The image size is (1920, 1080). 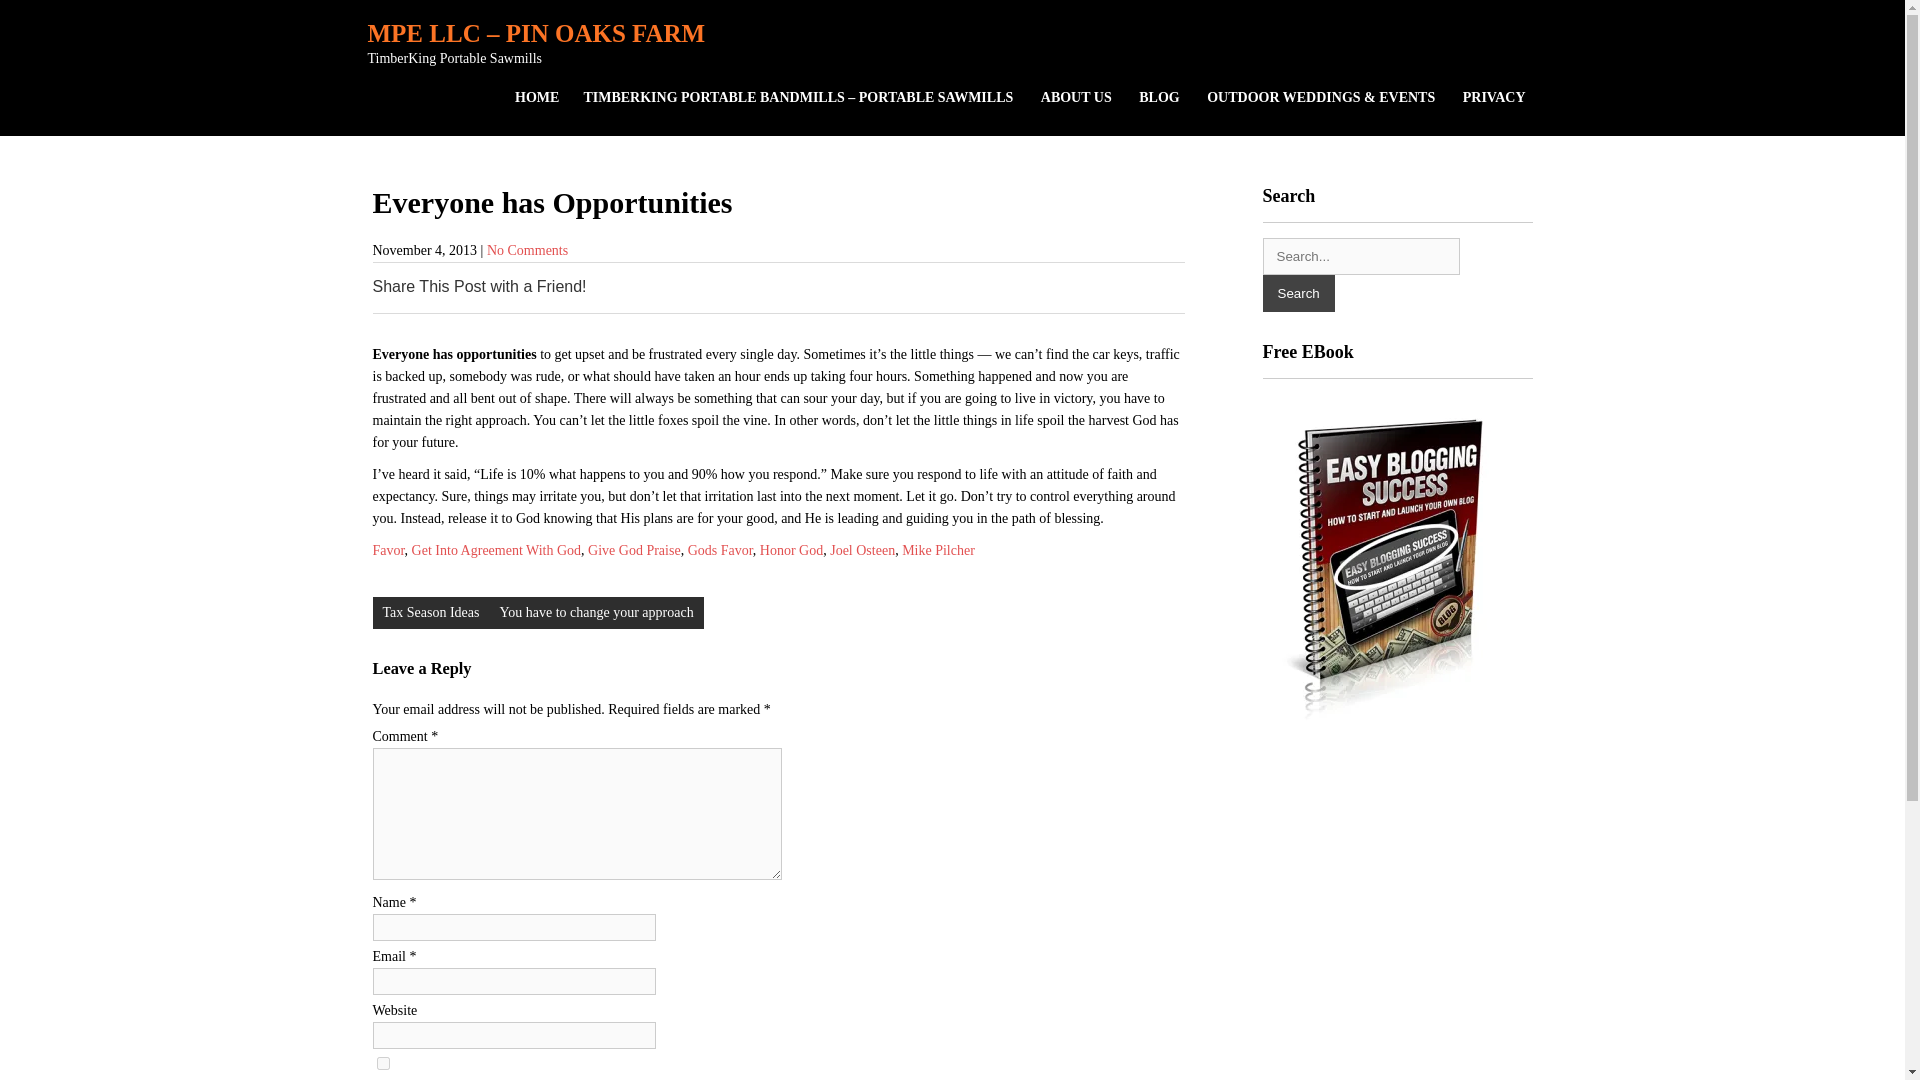 I want to click on Joel Osteen, so click(x=862, y=550).